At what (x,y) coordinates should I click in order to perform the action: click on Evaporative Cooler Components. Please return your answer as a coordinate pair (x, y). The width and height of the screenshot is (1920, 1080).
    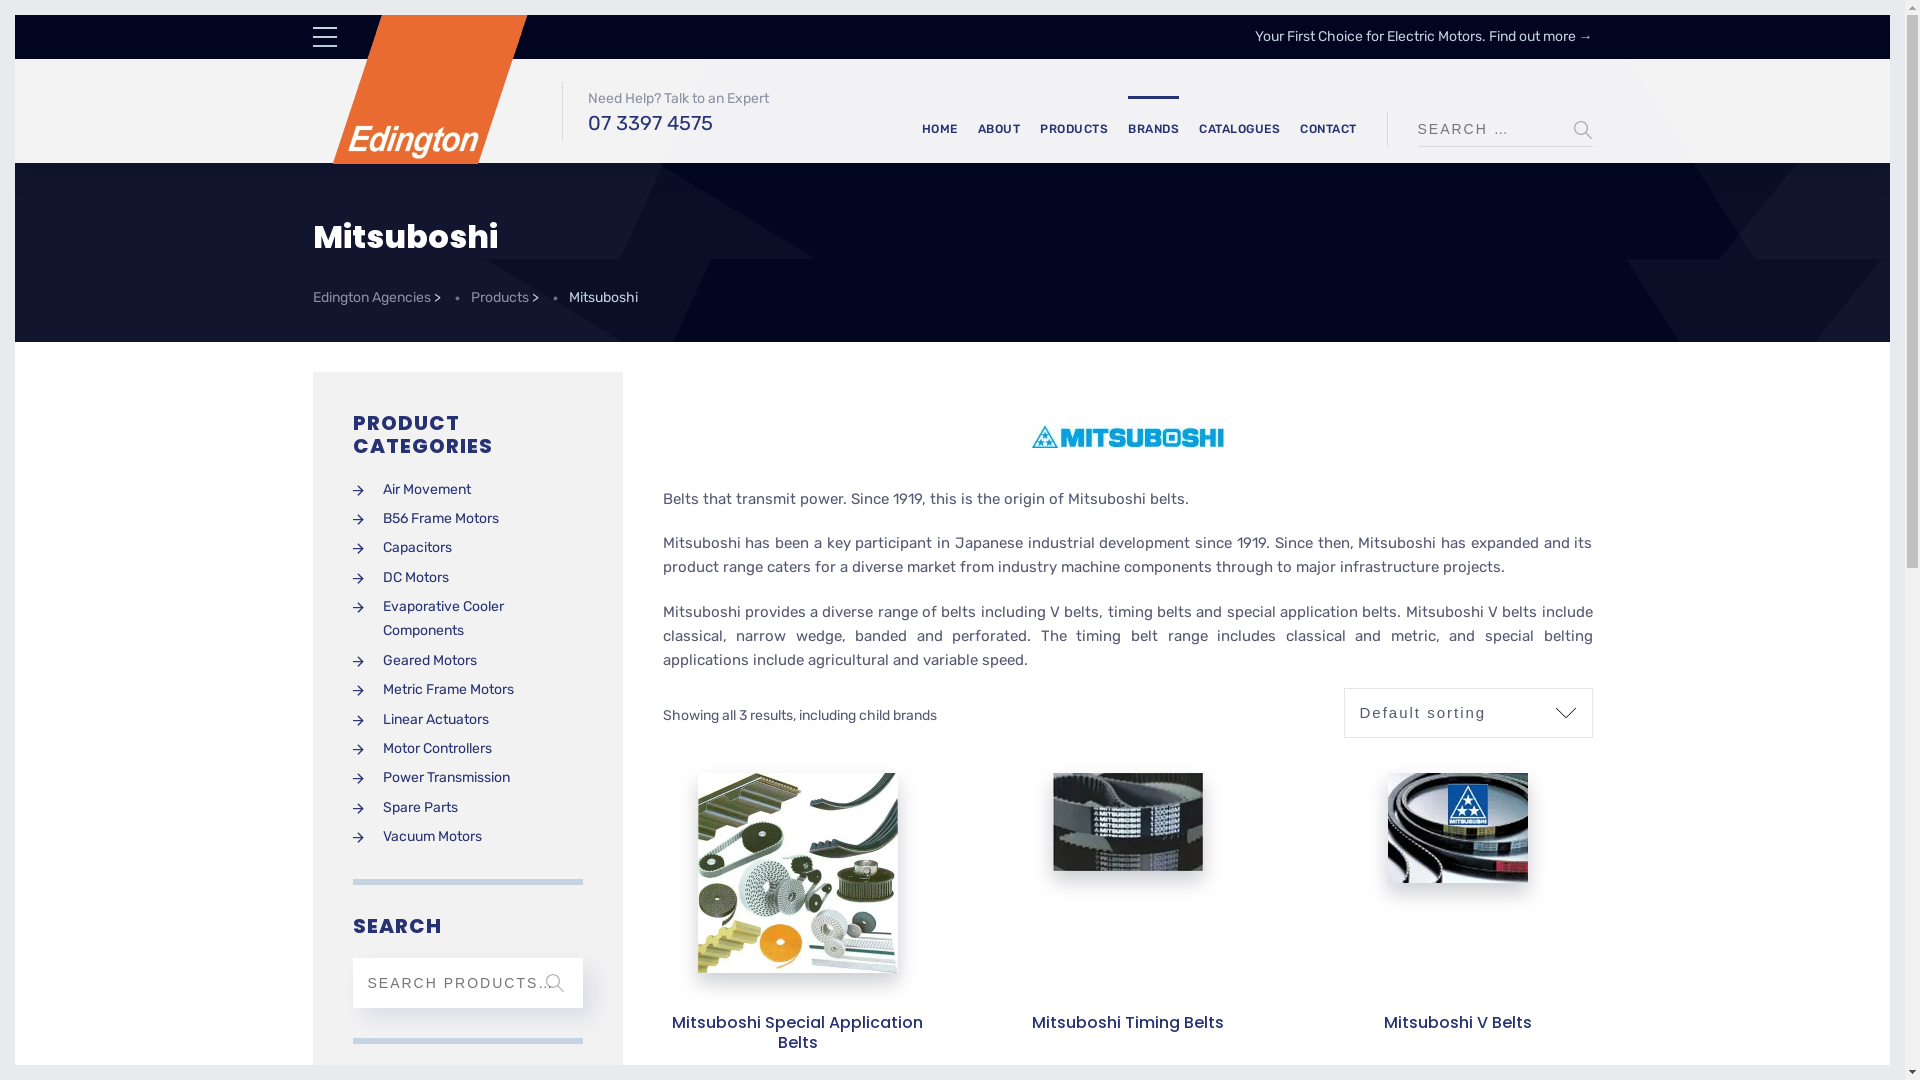
    Looking at the image, I should click on (467, 620).